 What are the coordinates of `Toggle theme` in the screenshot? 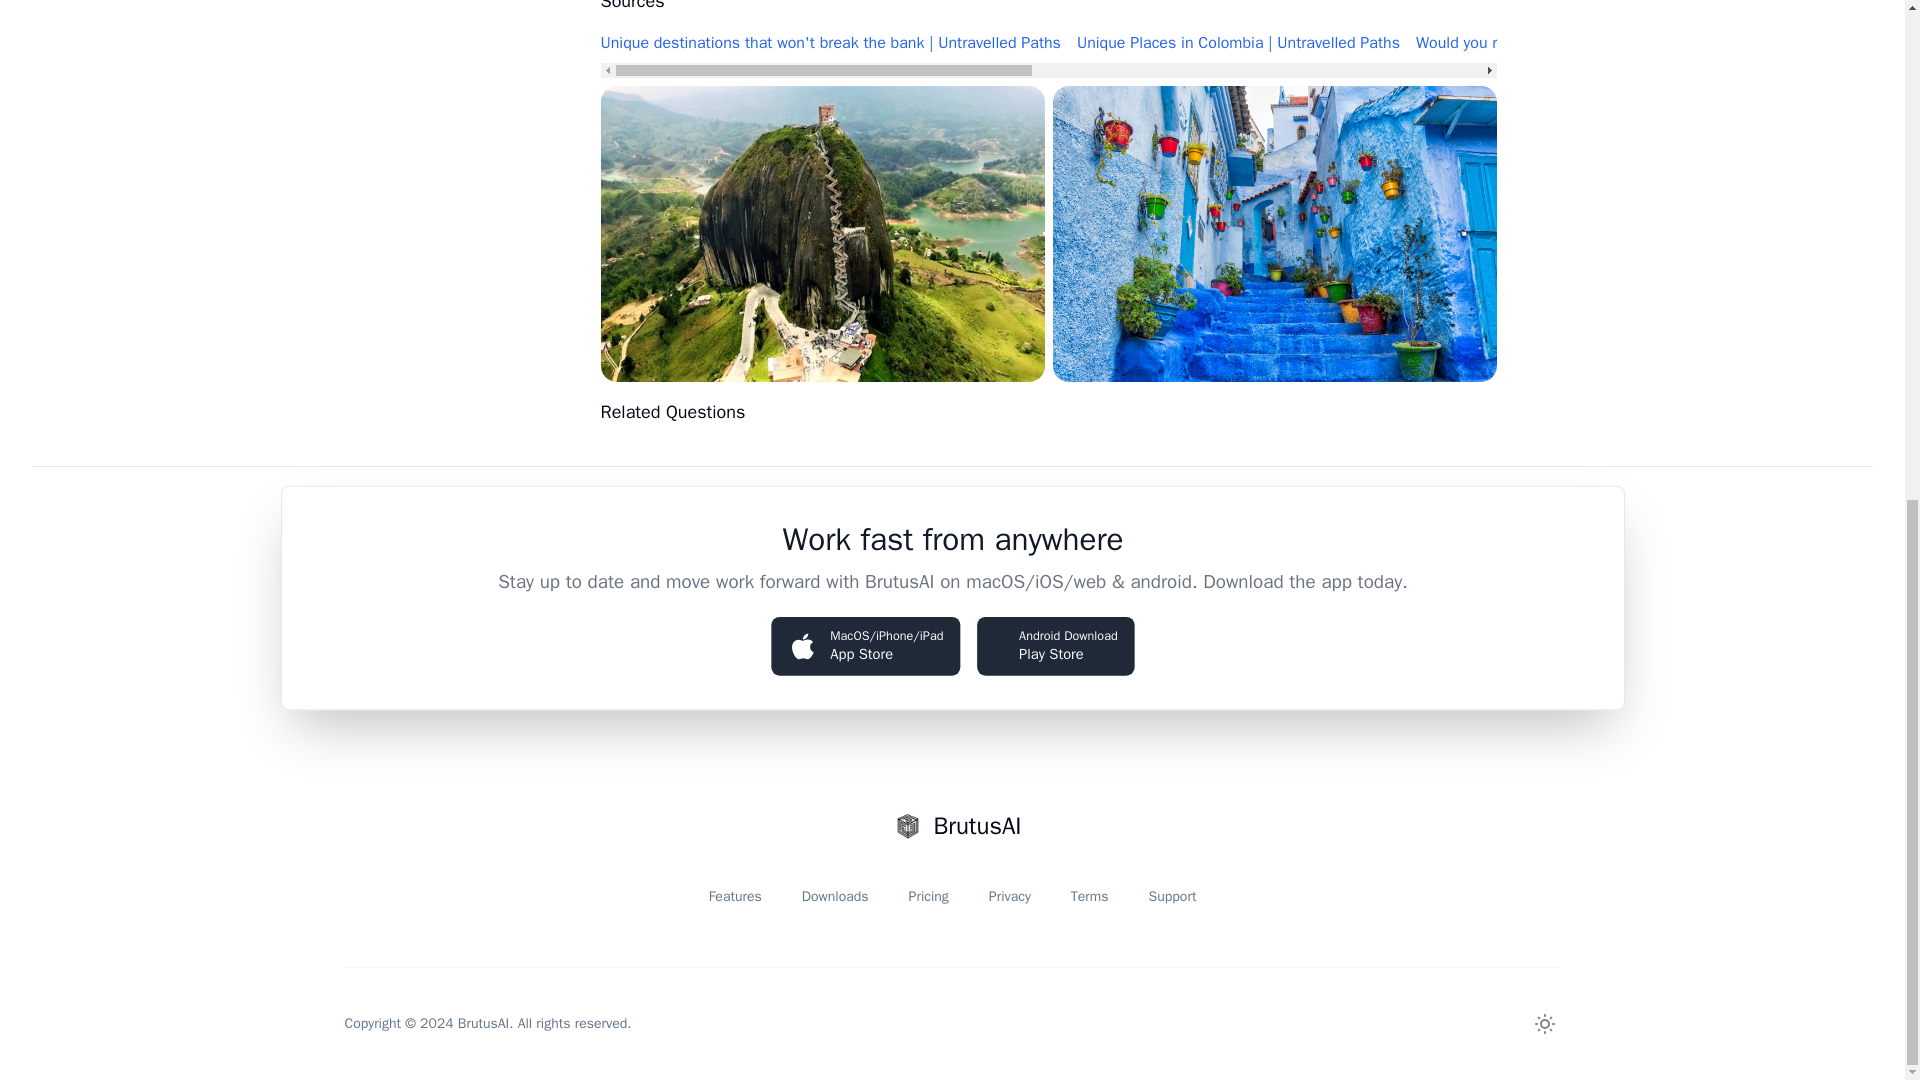 It's located at (1052, 644).